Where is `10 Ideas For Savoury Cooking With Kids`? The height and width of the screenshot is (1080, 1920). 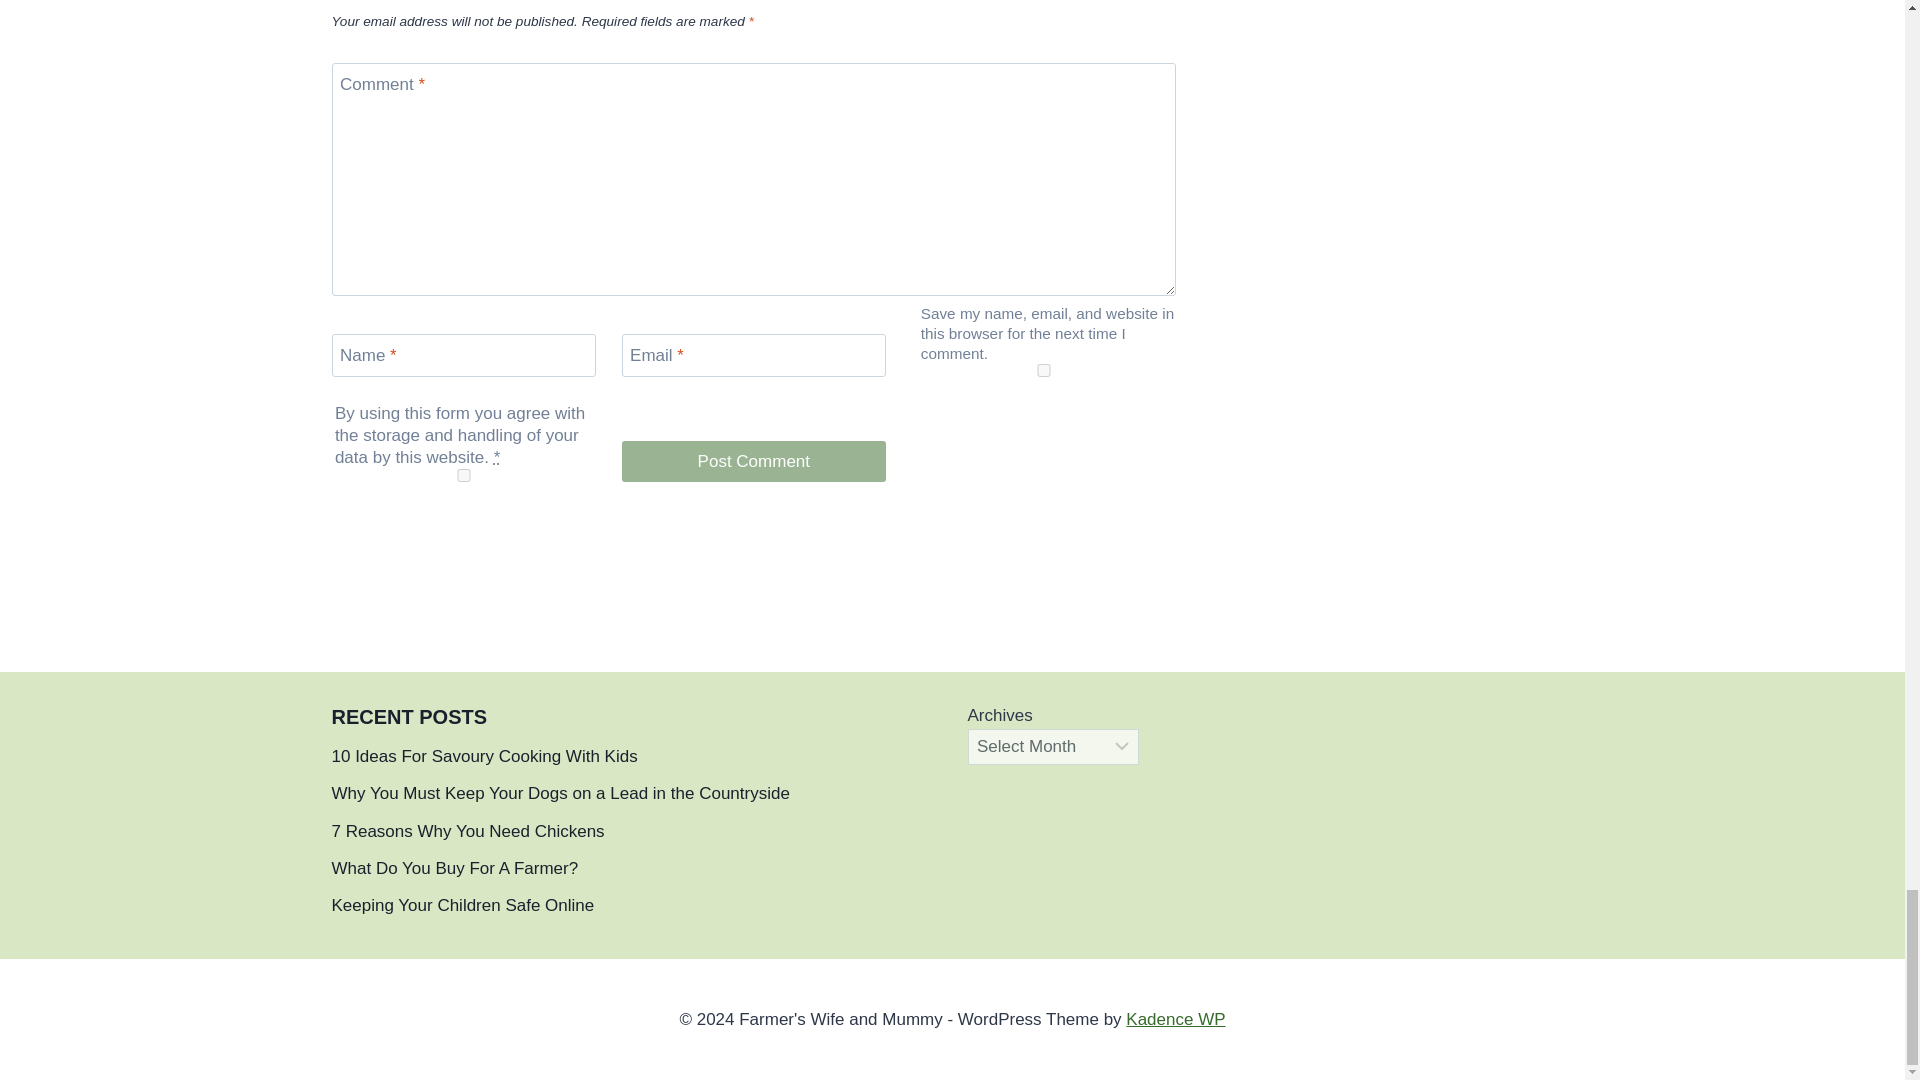 10 Ideas For Savoury Cooking With Kids is located at coordinates (484, 756).